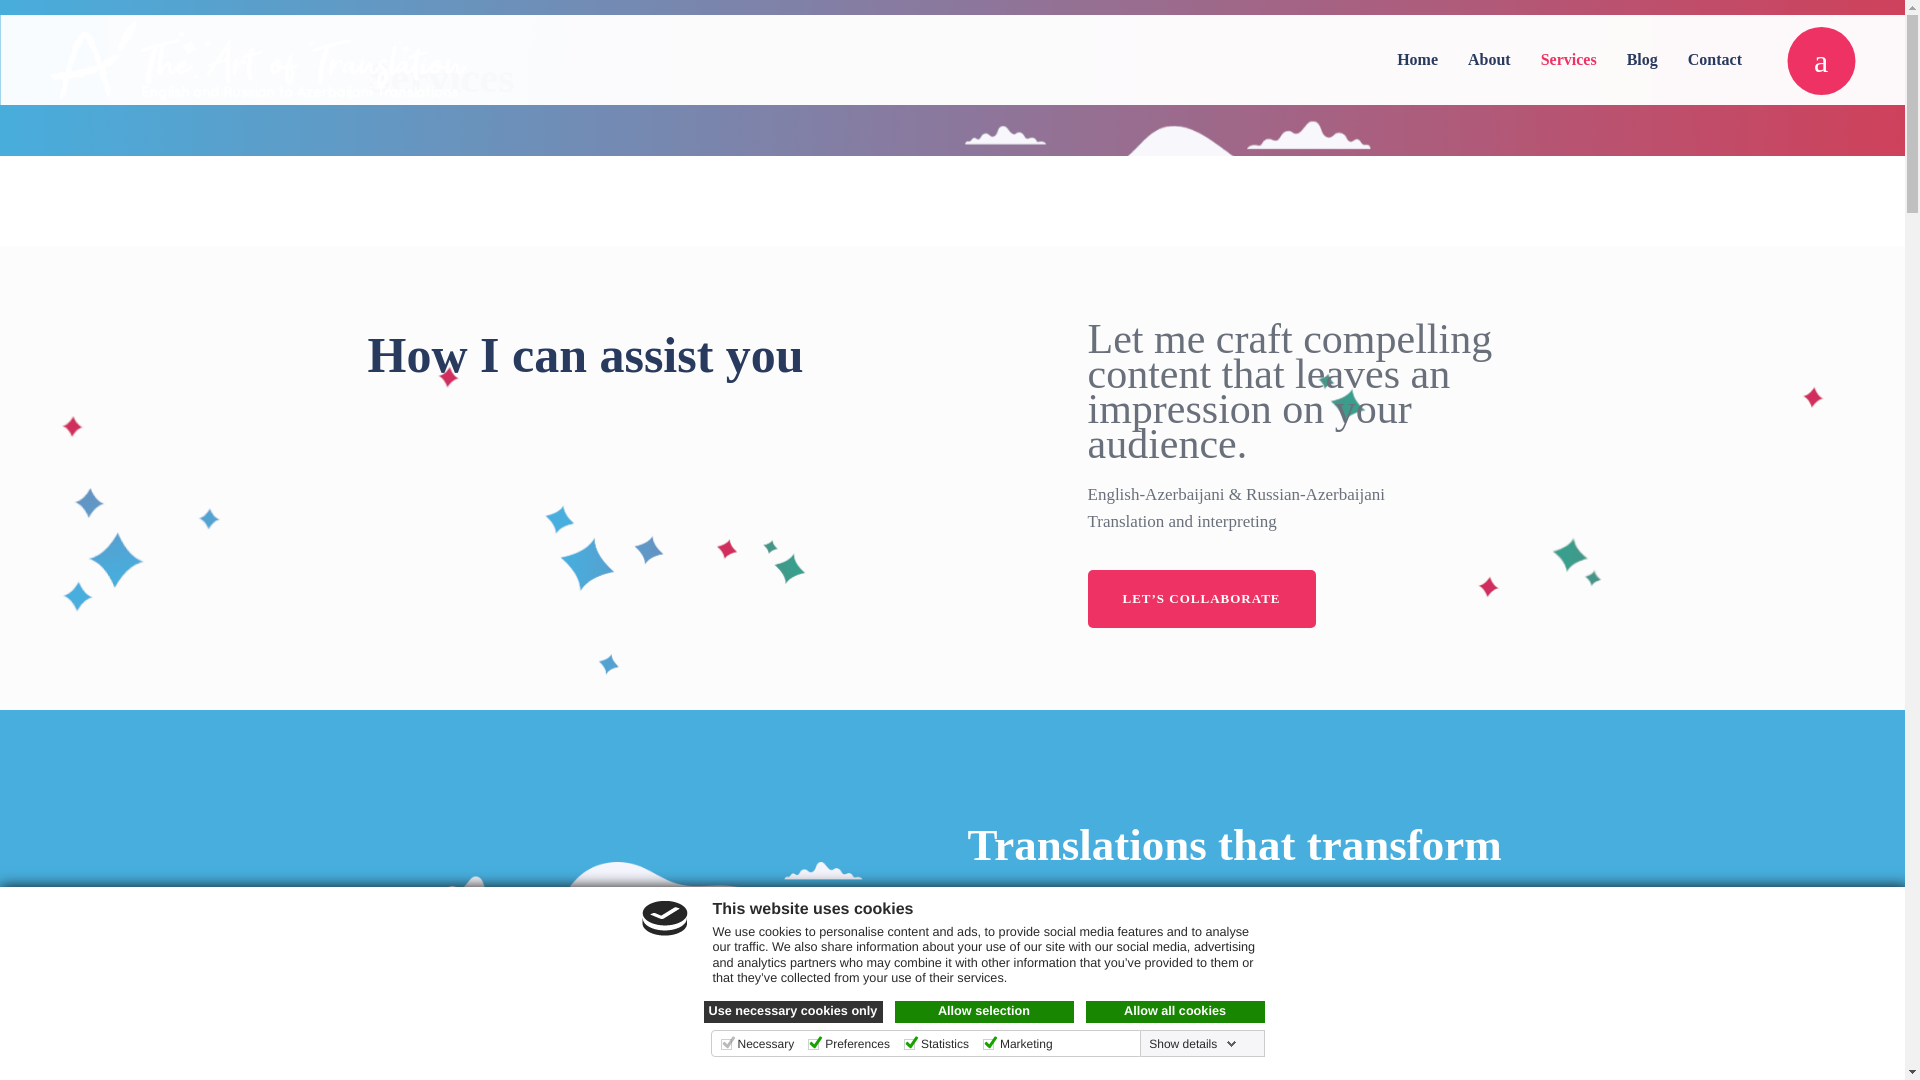 This screenshot has width=1920, height=1080. I want to click on Blog, so click(1642, 60).